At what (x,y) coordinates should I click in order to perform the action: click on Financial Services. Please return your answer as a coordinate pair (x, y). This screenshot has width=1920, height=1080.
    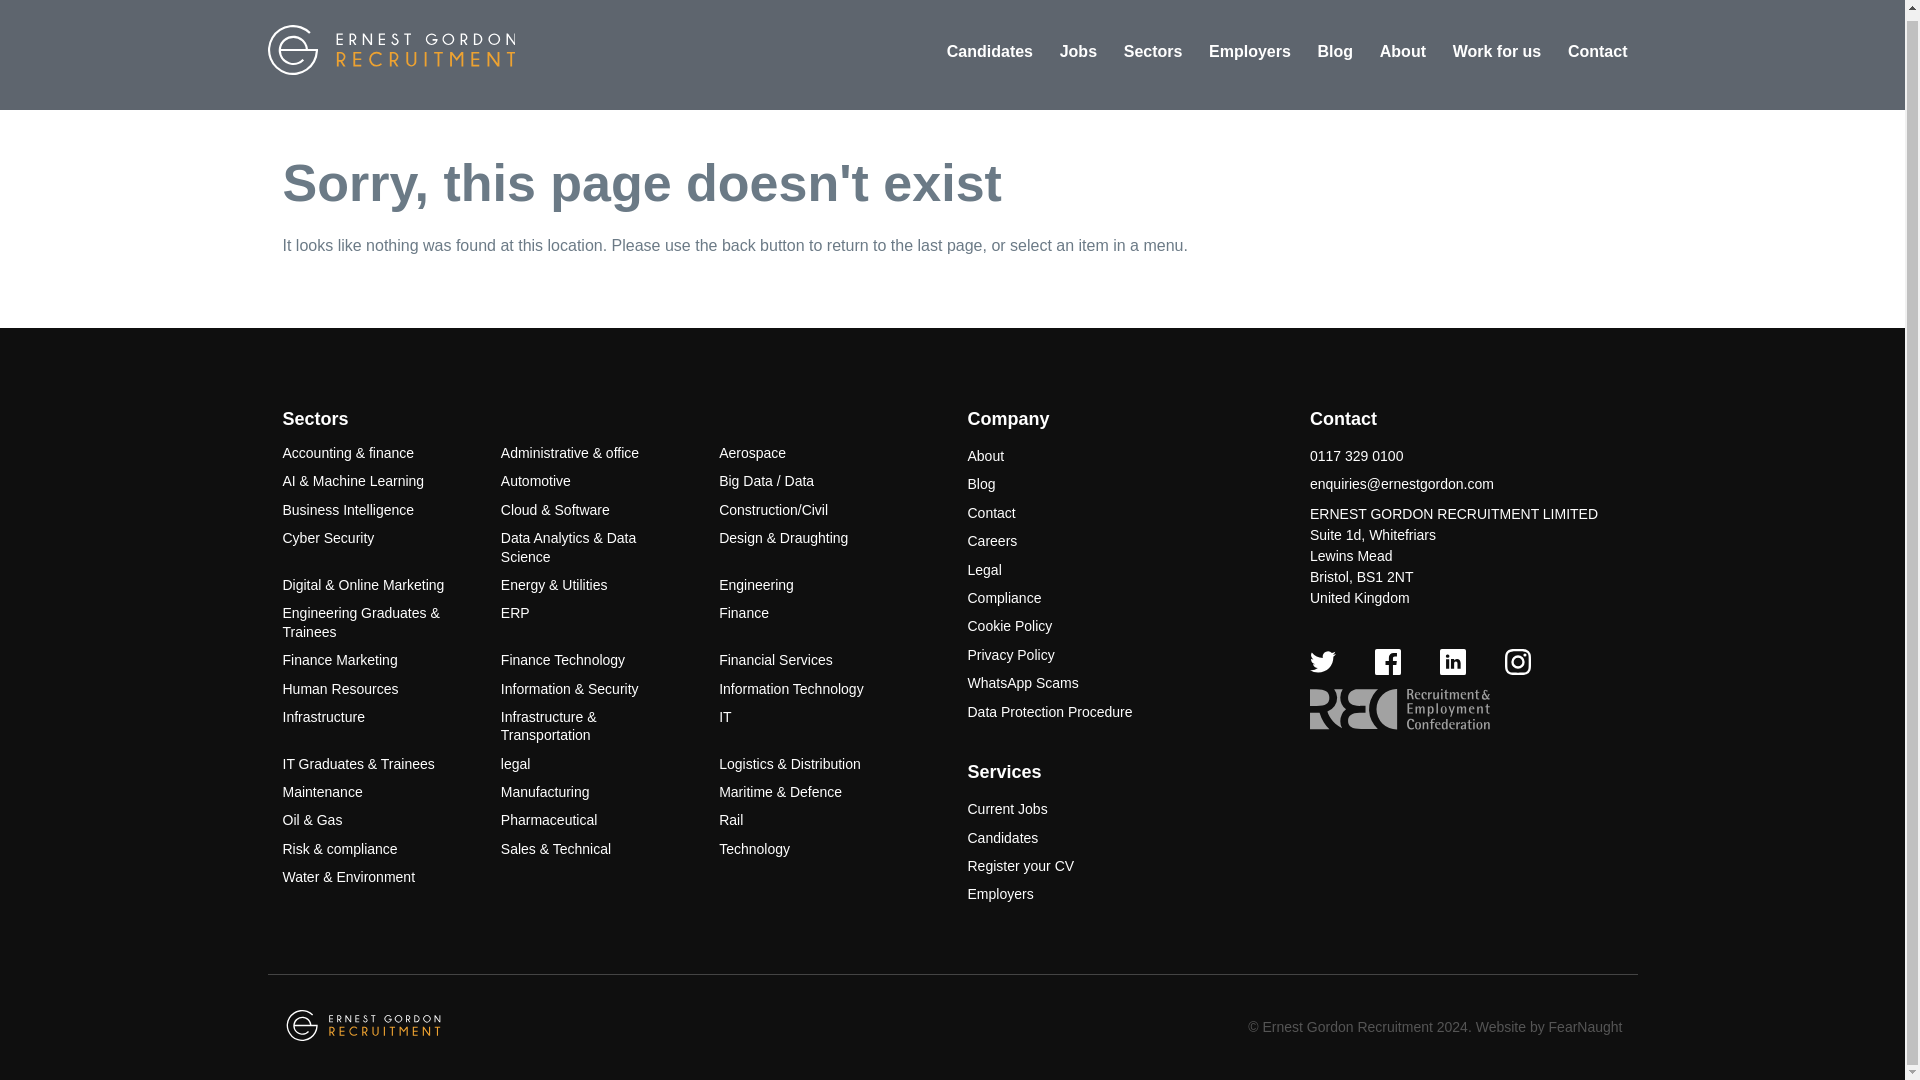
    Looking at the image, I should click on (776, 660).